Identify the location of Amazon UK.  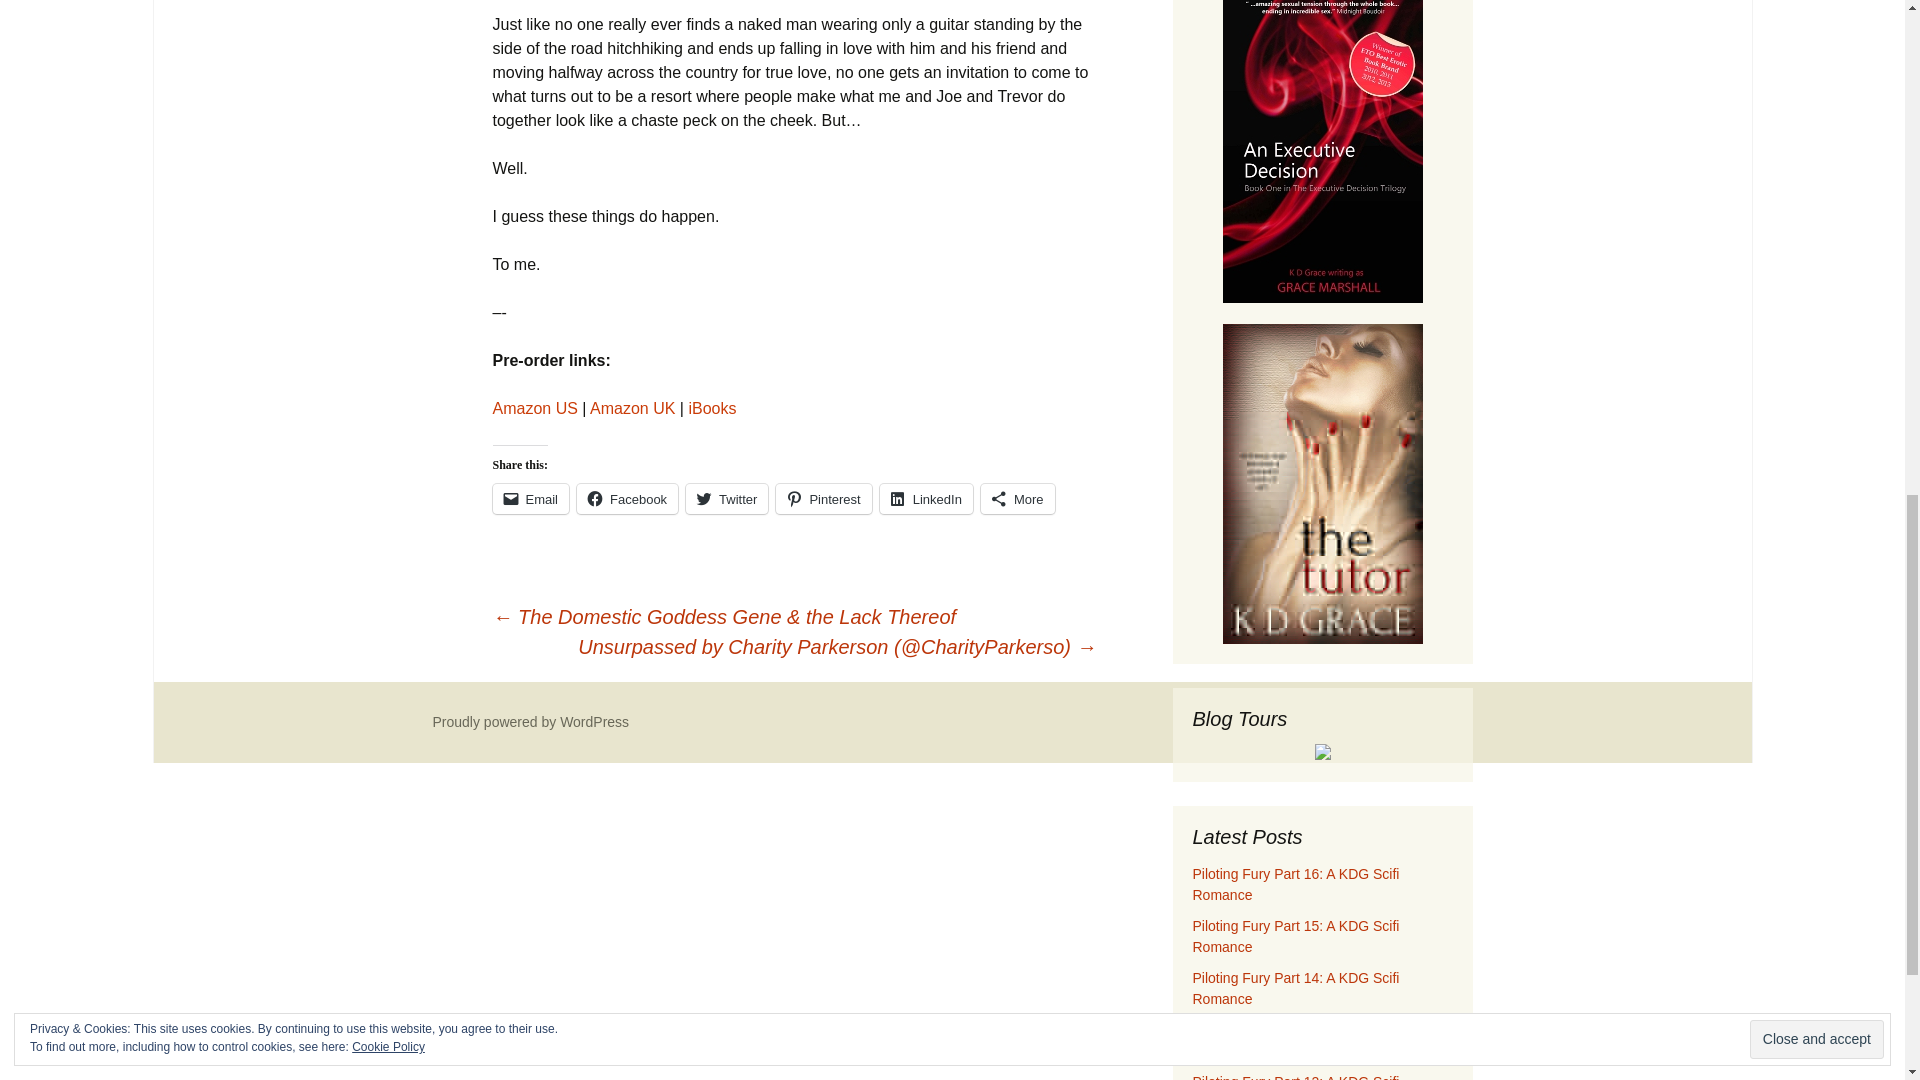
(632, 408).